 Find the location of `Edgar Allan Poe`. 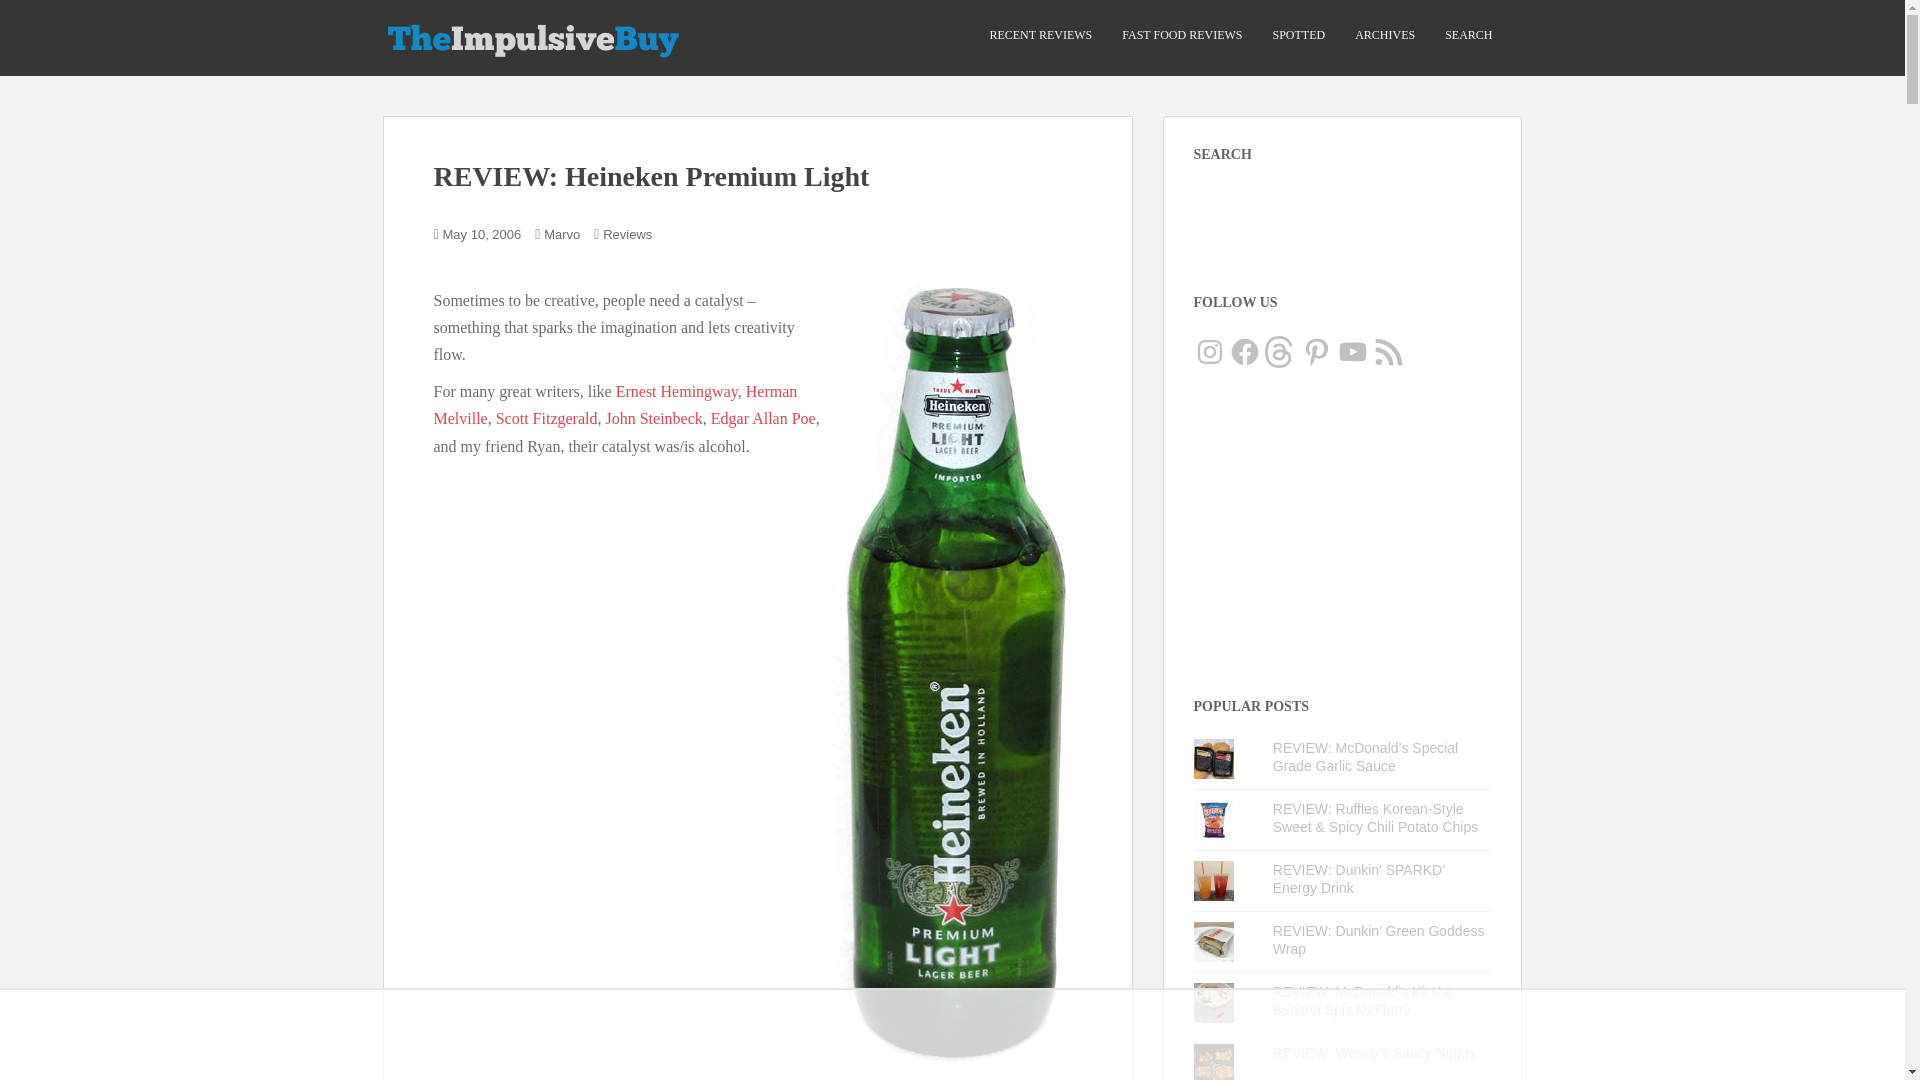

Edgar Allan Poe is located at coordinates (763, 418).